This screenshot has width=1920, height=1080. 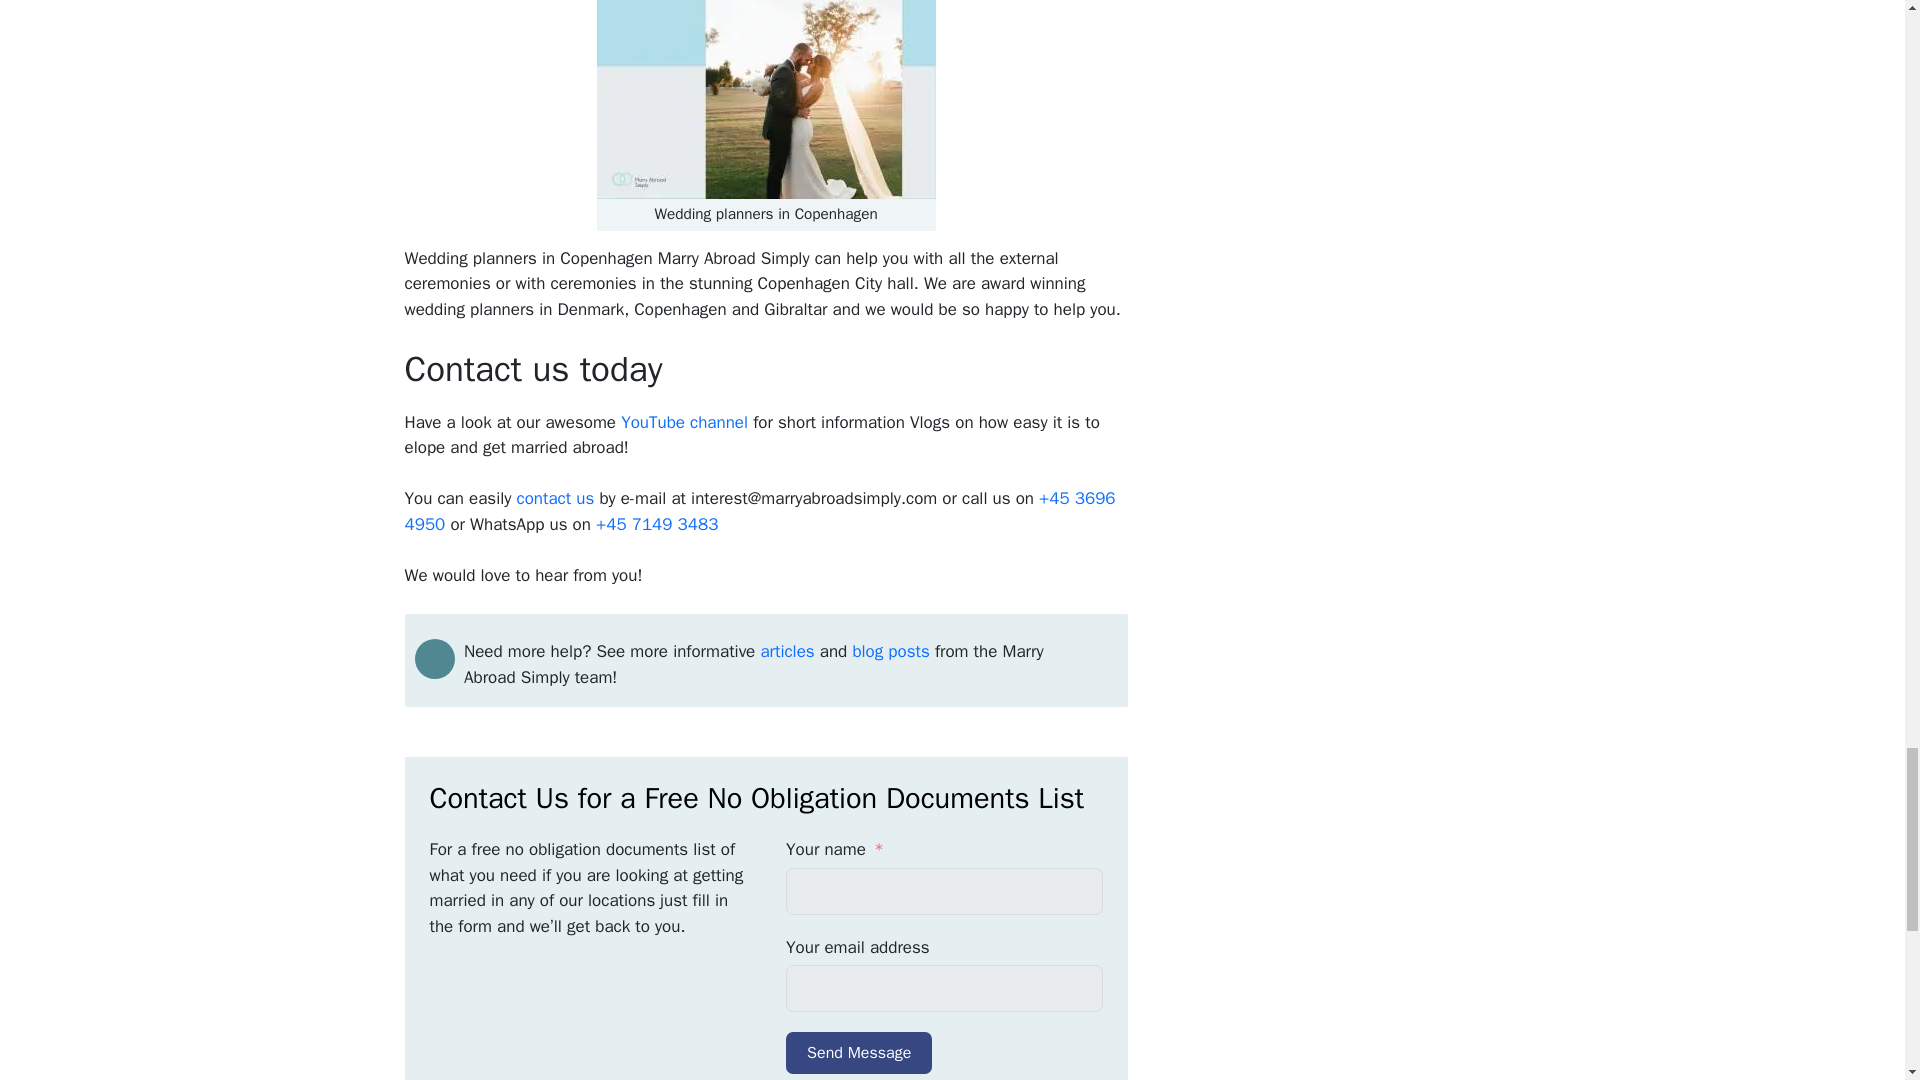 What do you see at coordinates (556, 498) in the screenshot?
I see `contact us` at bounding box center [556, 498].